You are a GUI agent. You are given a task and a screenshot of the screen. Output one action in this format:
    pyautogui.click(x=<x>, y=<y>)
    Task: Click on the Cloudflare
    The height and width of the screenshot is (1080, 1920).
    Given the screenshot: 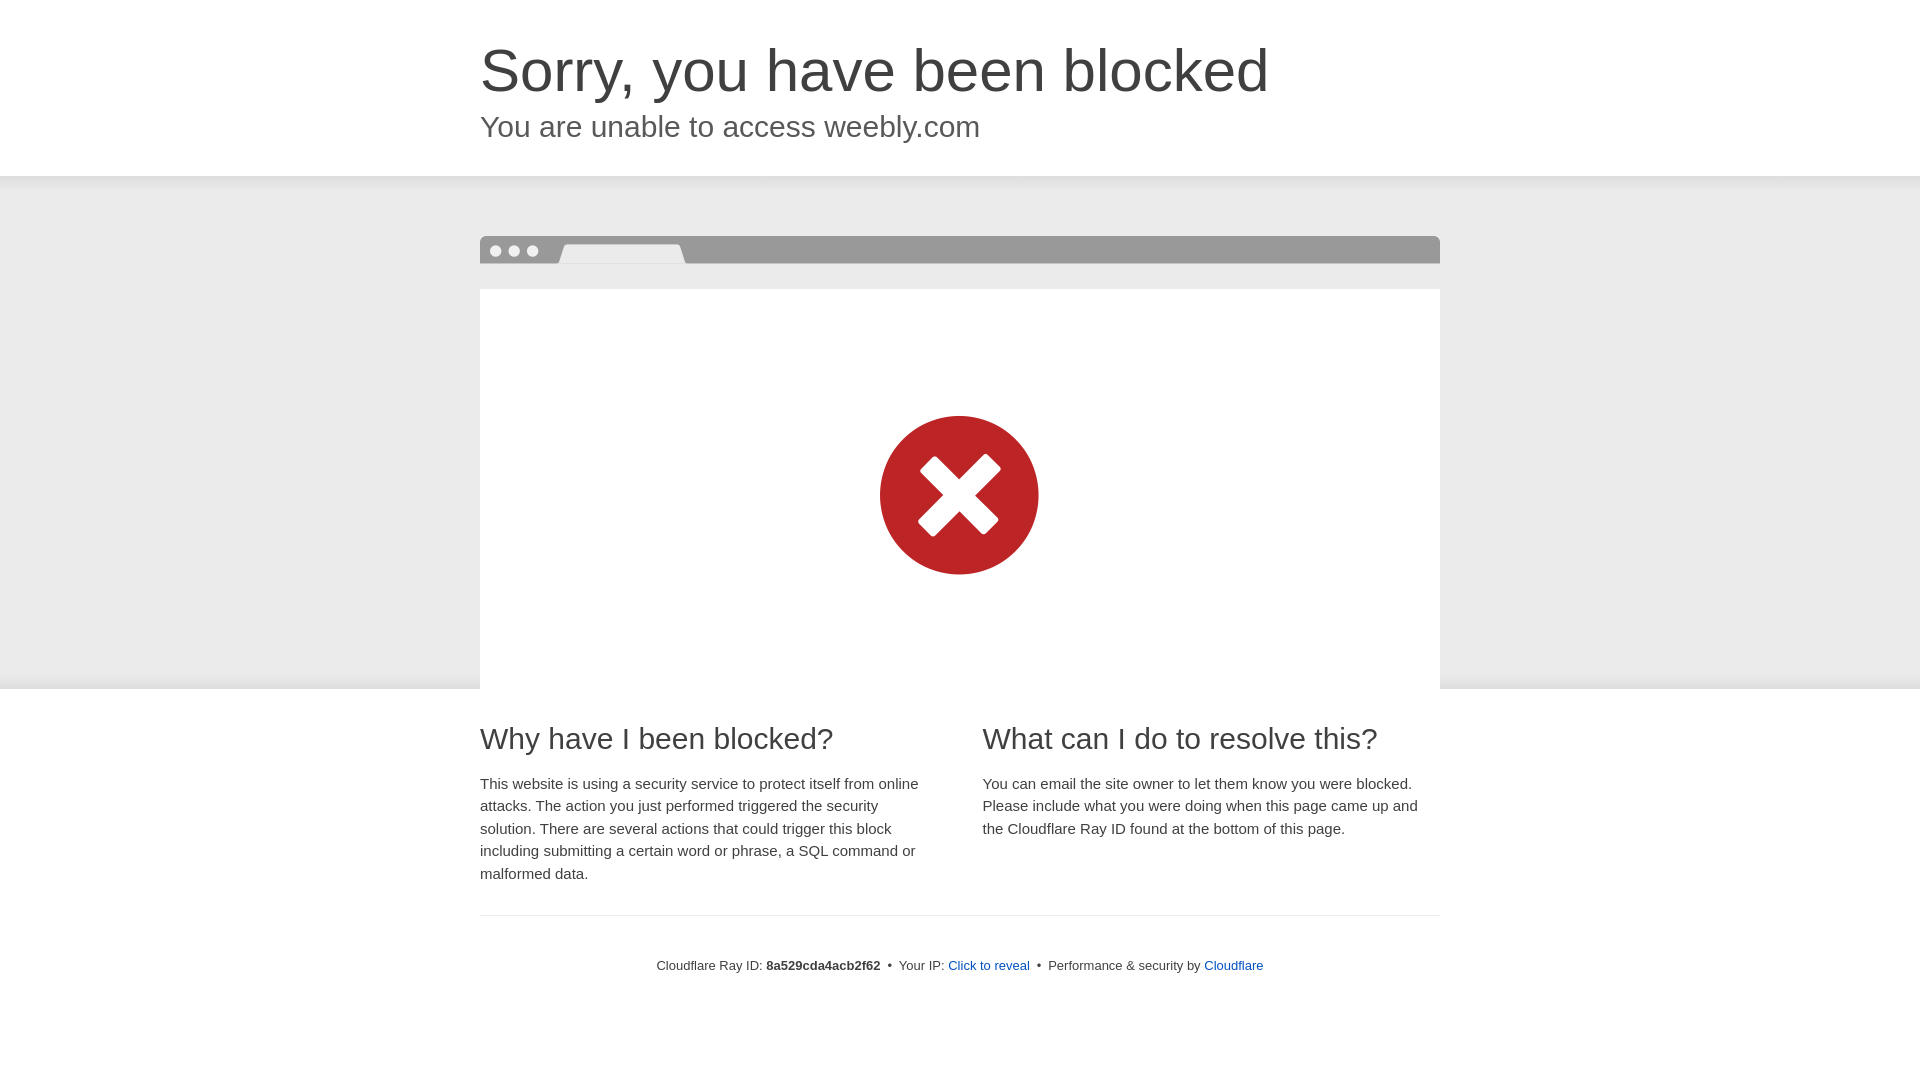 What is the action you would take?
    pyautogui.click(x=1233, y=965)
    